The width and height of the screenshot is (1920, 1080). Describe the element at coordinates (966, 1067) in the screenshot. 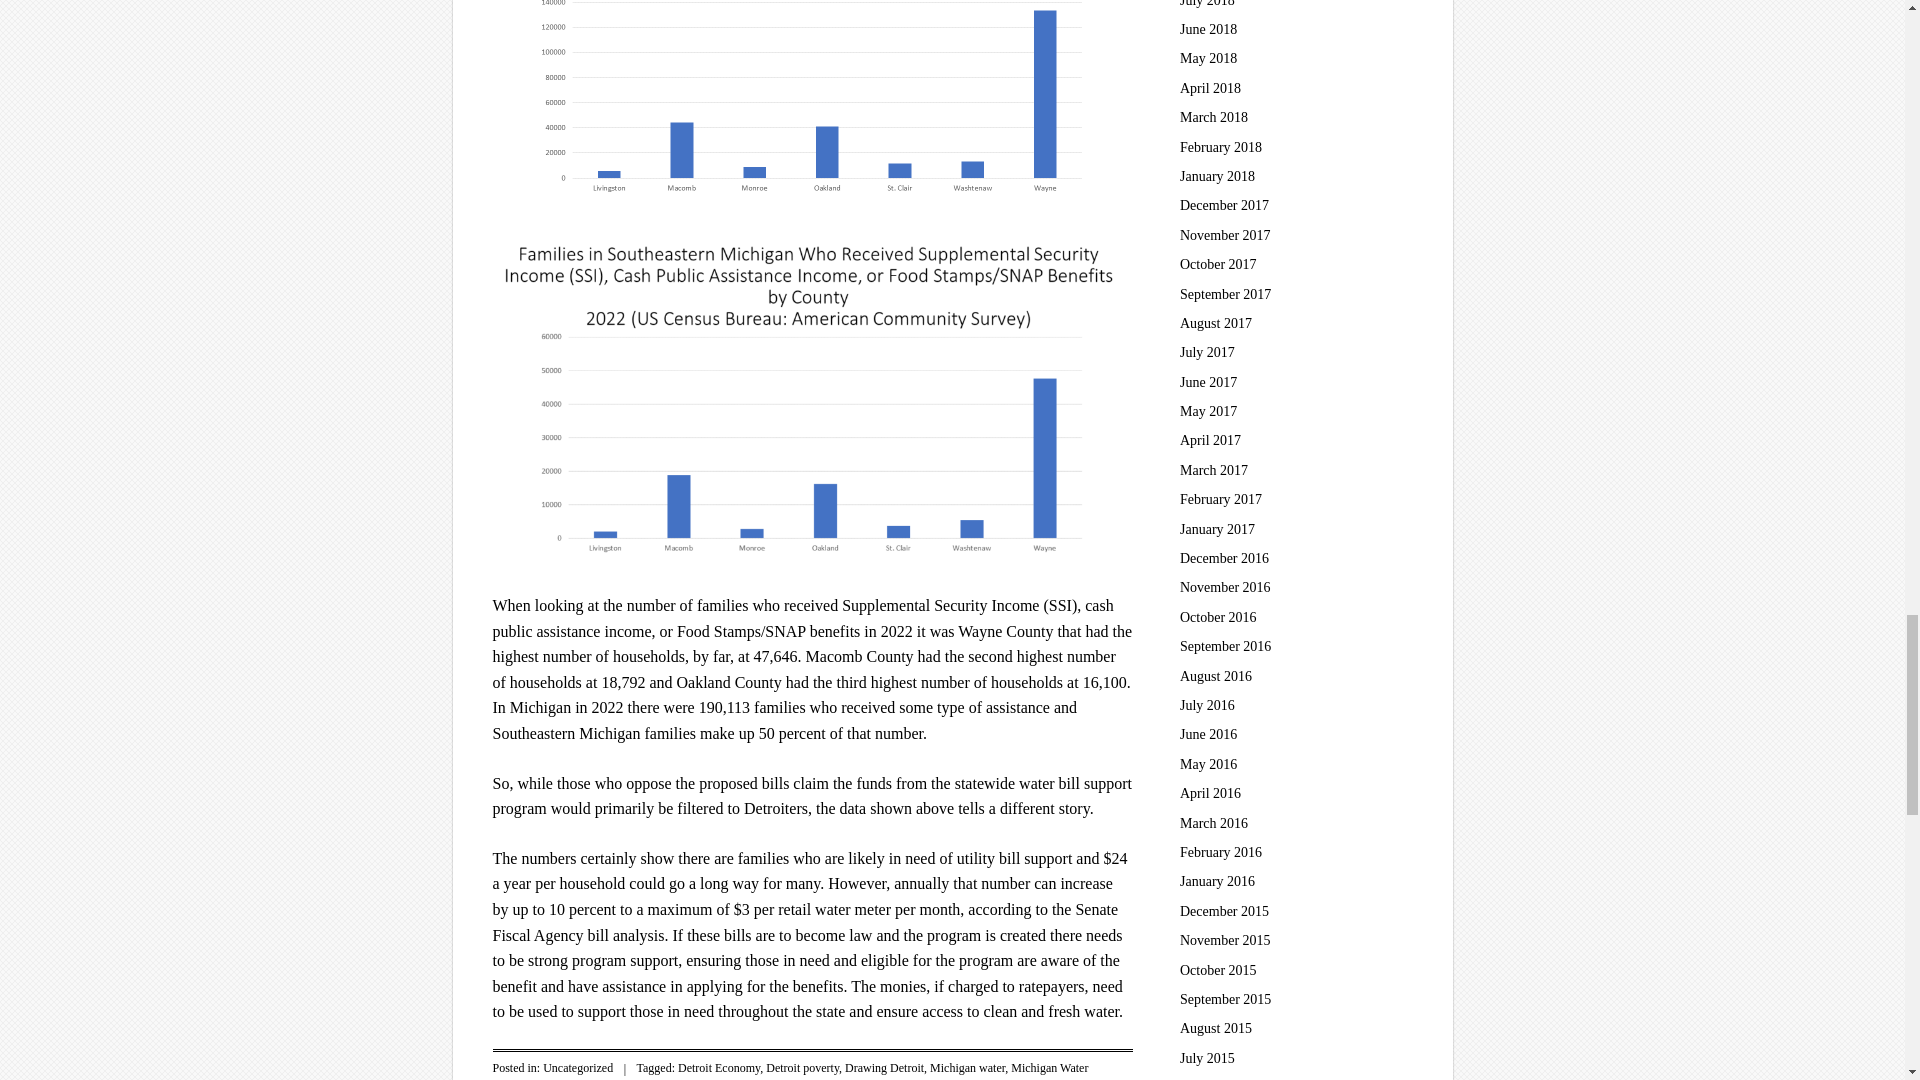

I see `Michigan water` at that location.